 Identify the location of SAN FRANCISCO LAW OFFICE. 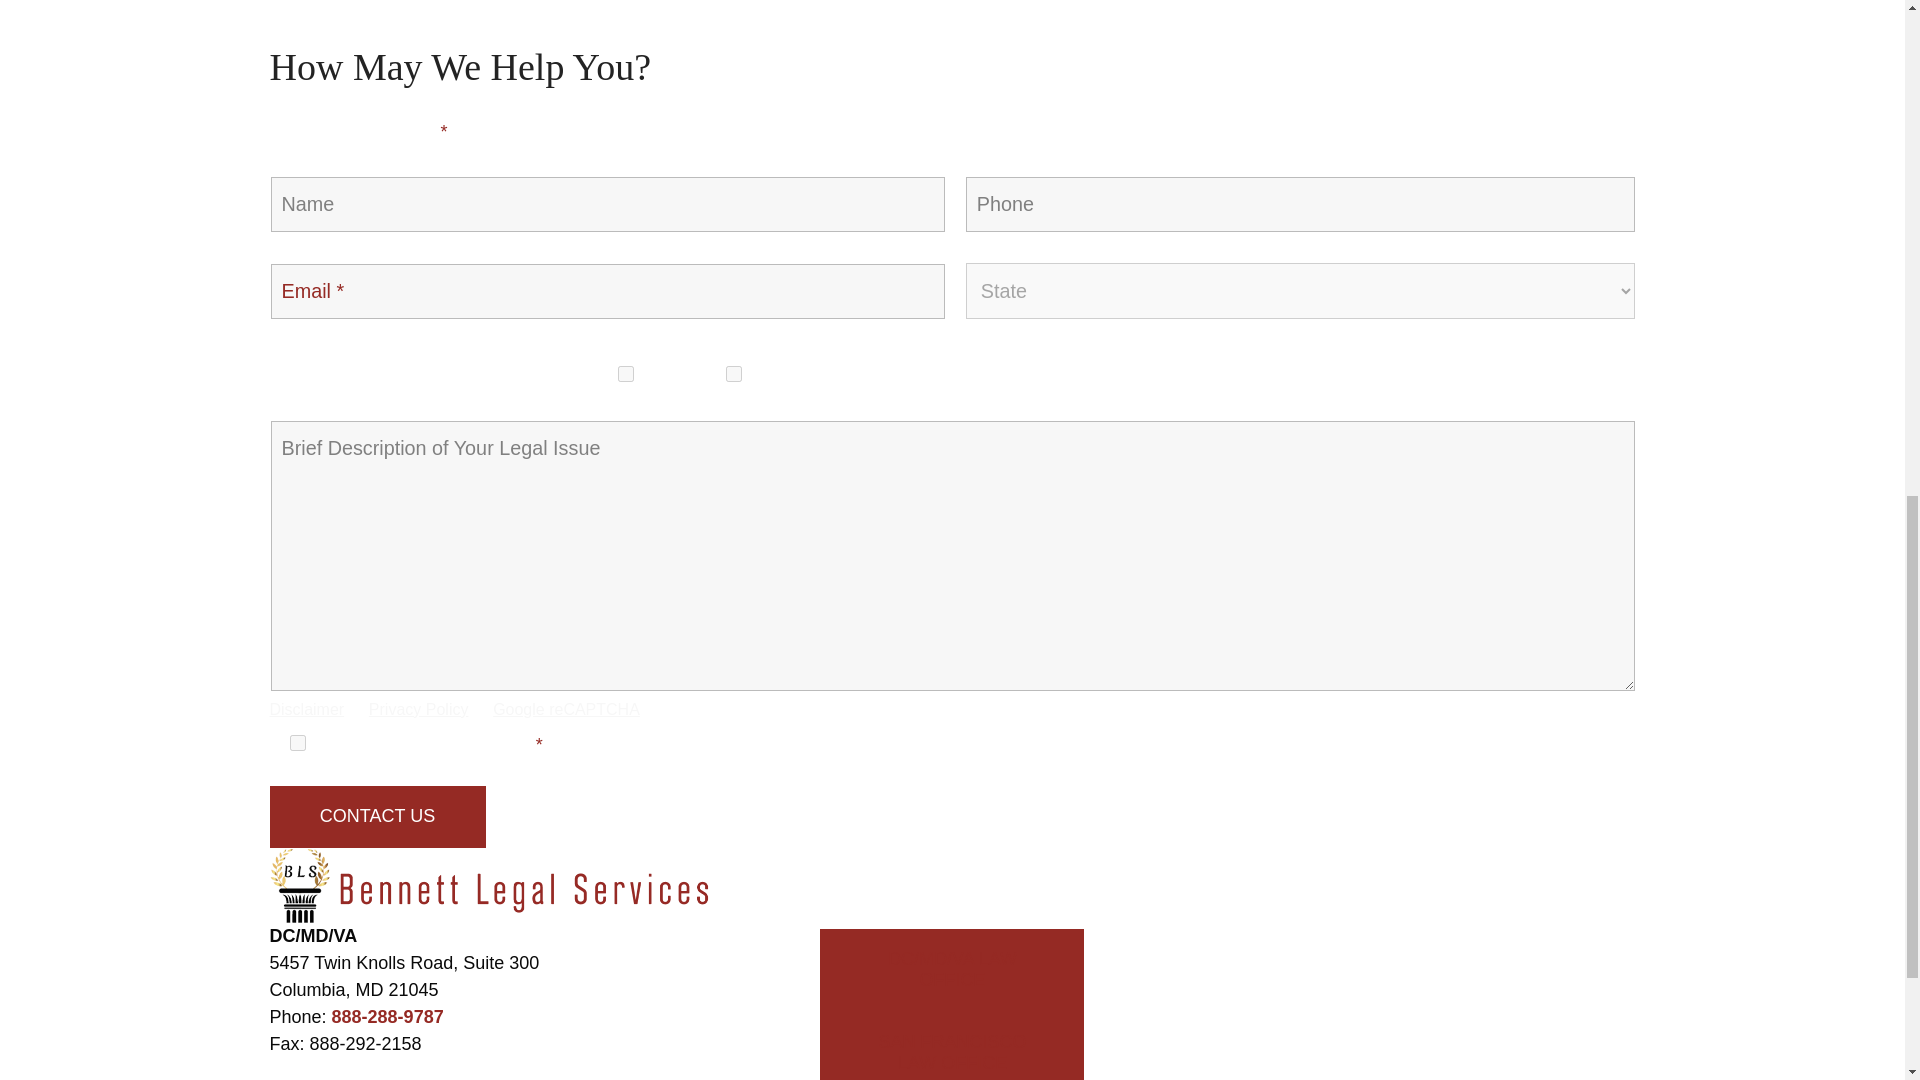
(952, 1046).